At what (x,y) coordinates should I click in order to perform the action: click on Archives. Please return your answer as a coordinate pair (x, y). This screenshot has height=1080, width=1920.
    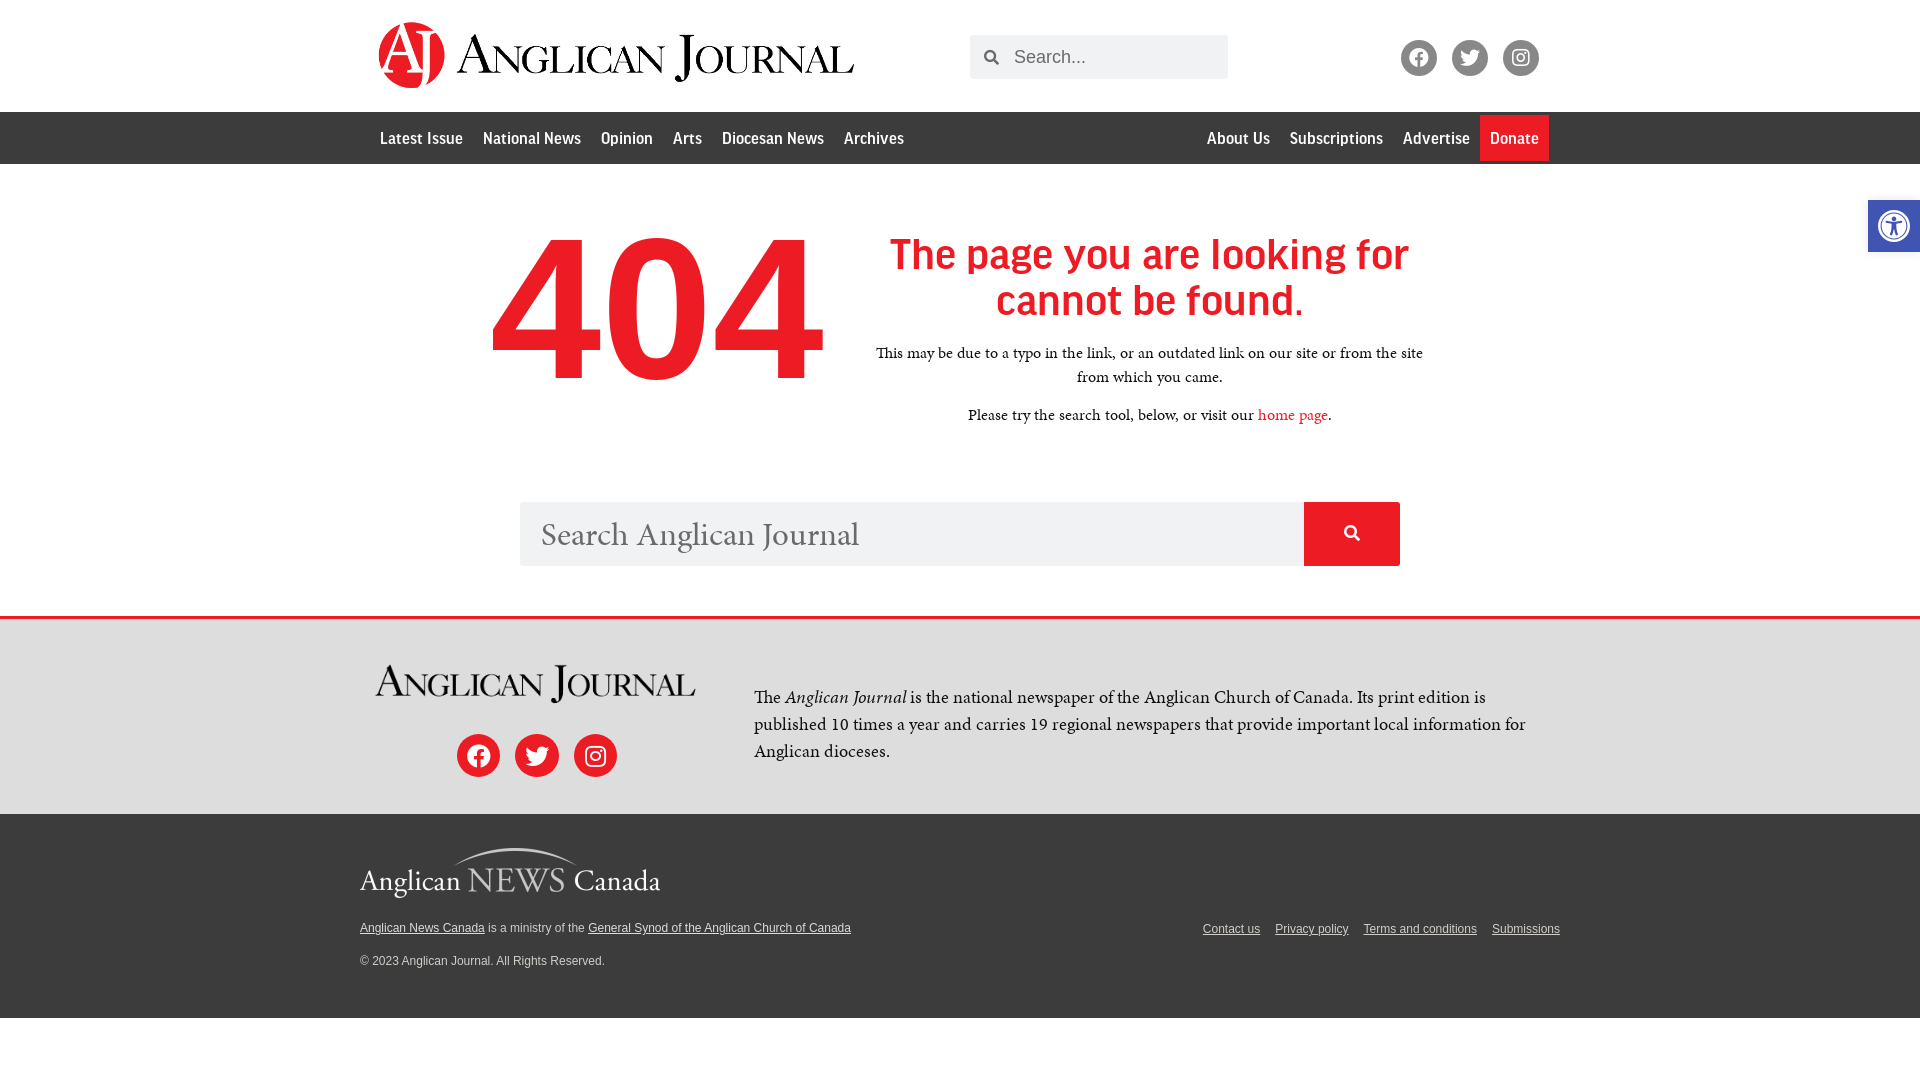
    Looking at the image, I should click on (874, 138).